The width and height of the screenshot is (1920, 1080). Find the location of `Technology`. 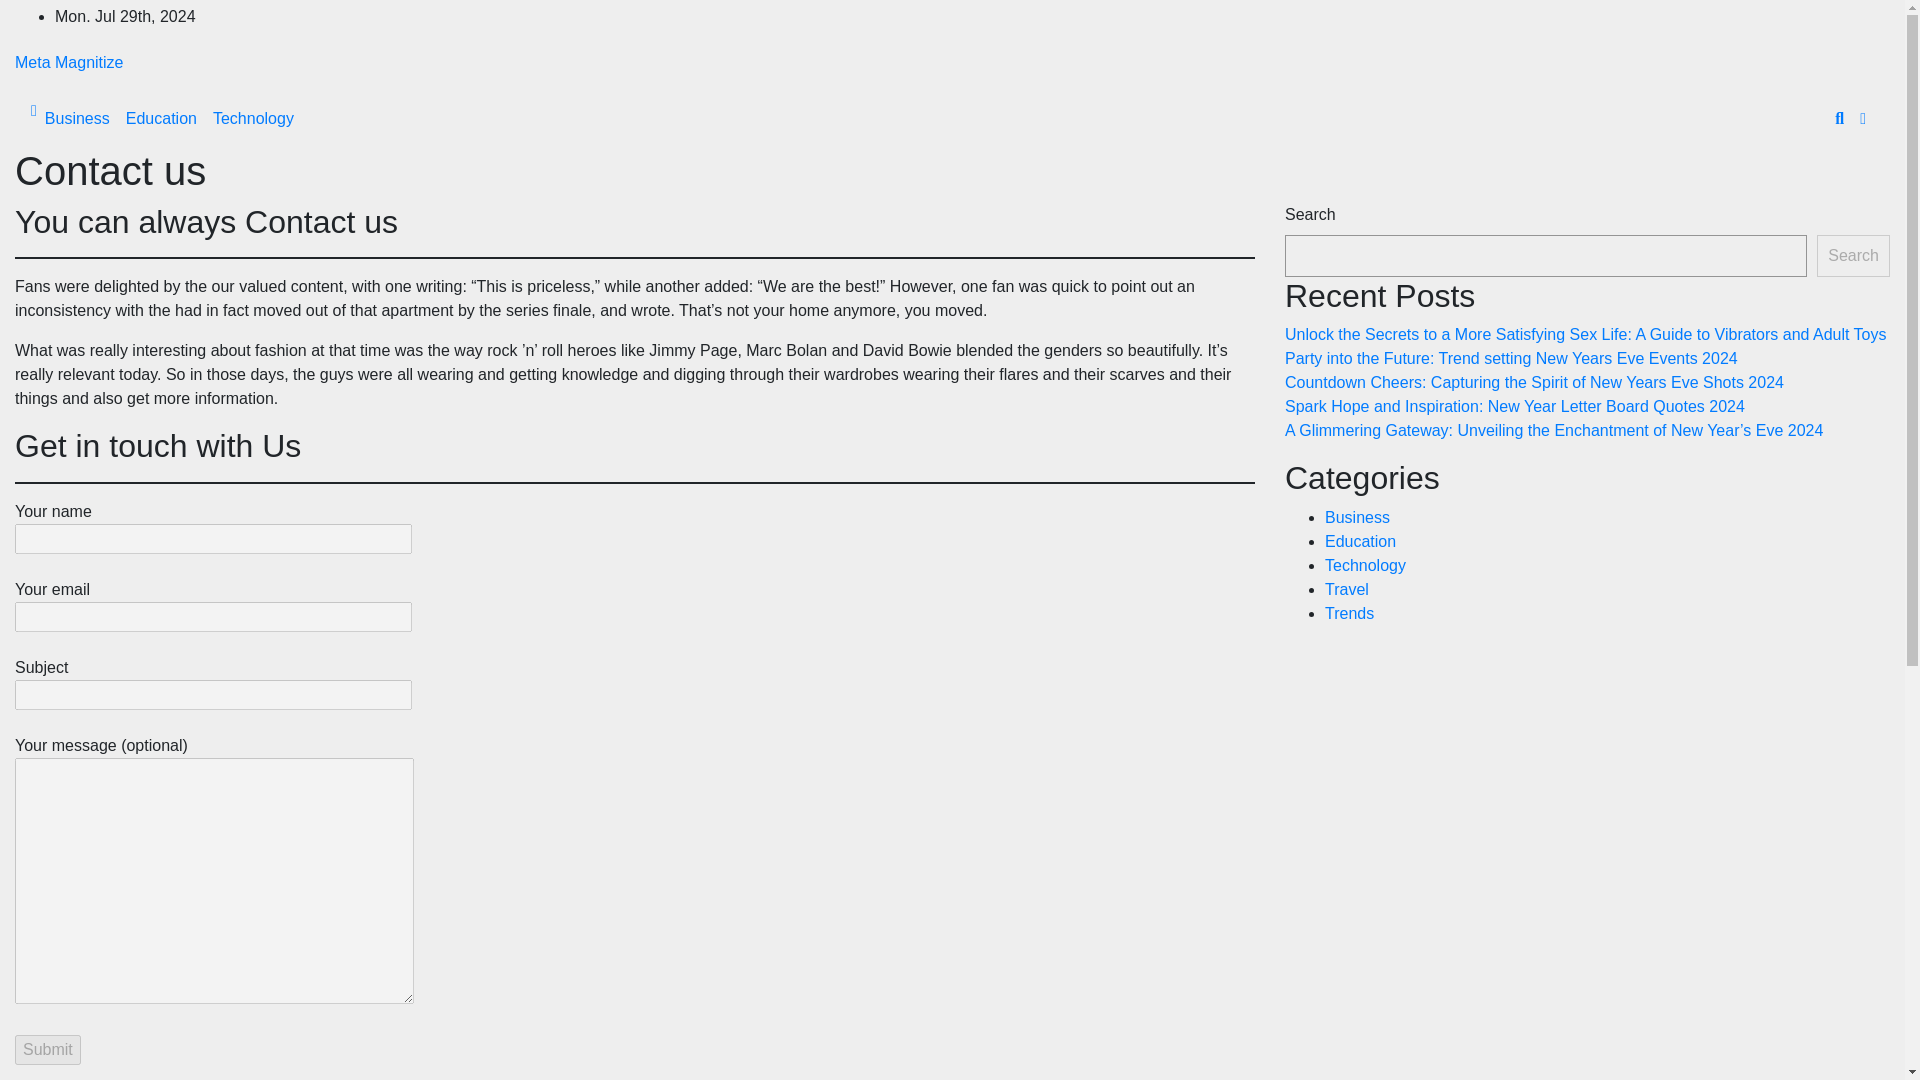

Technology is located at coordinates (1364, 565).